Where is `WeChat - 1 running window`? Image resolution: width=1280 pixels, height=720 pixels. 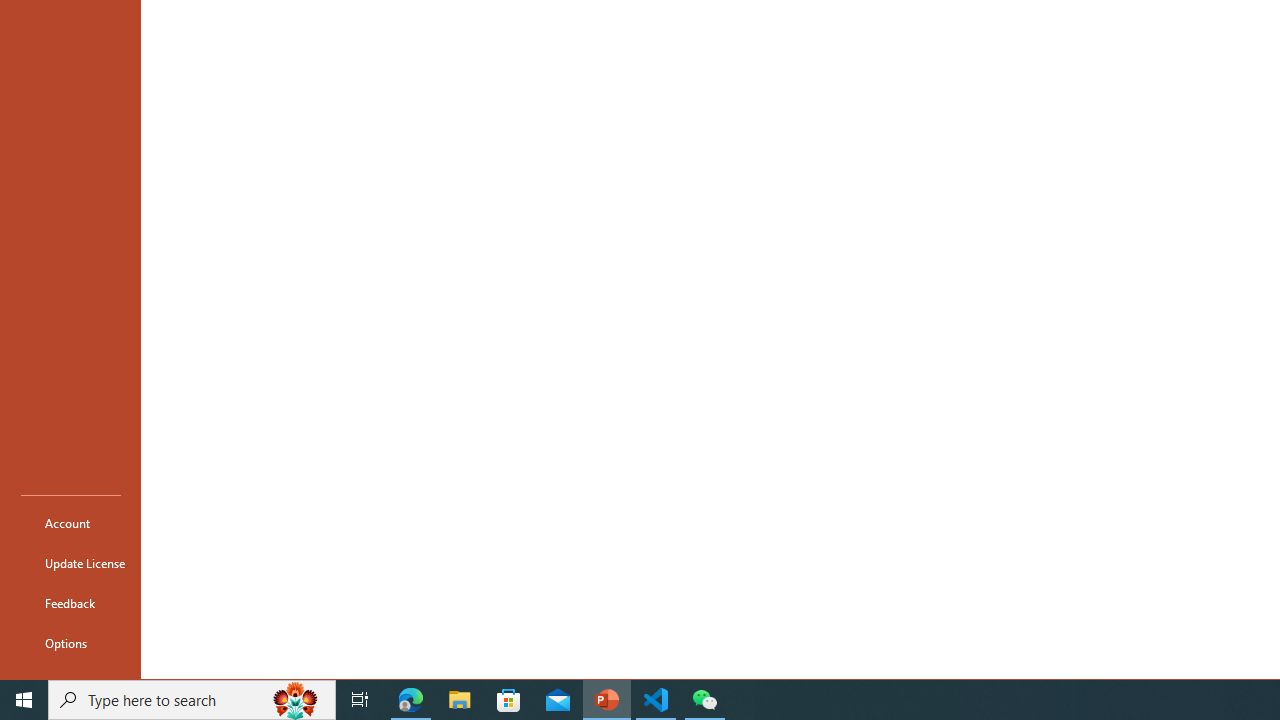 WeChat - 1 running window is located at coordinates (704, 700).